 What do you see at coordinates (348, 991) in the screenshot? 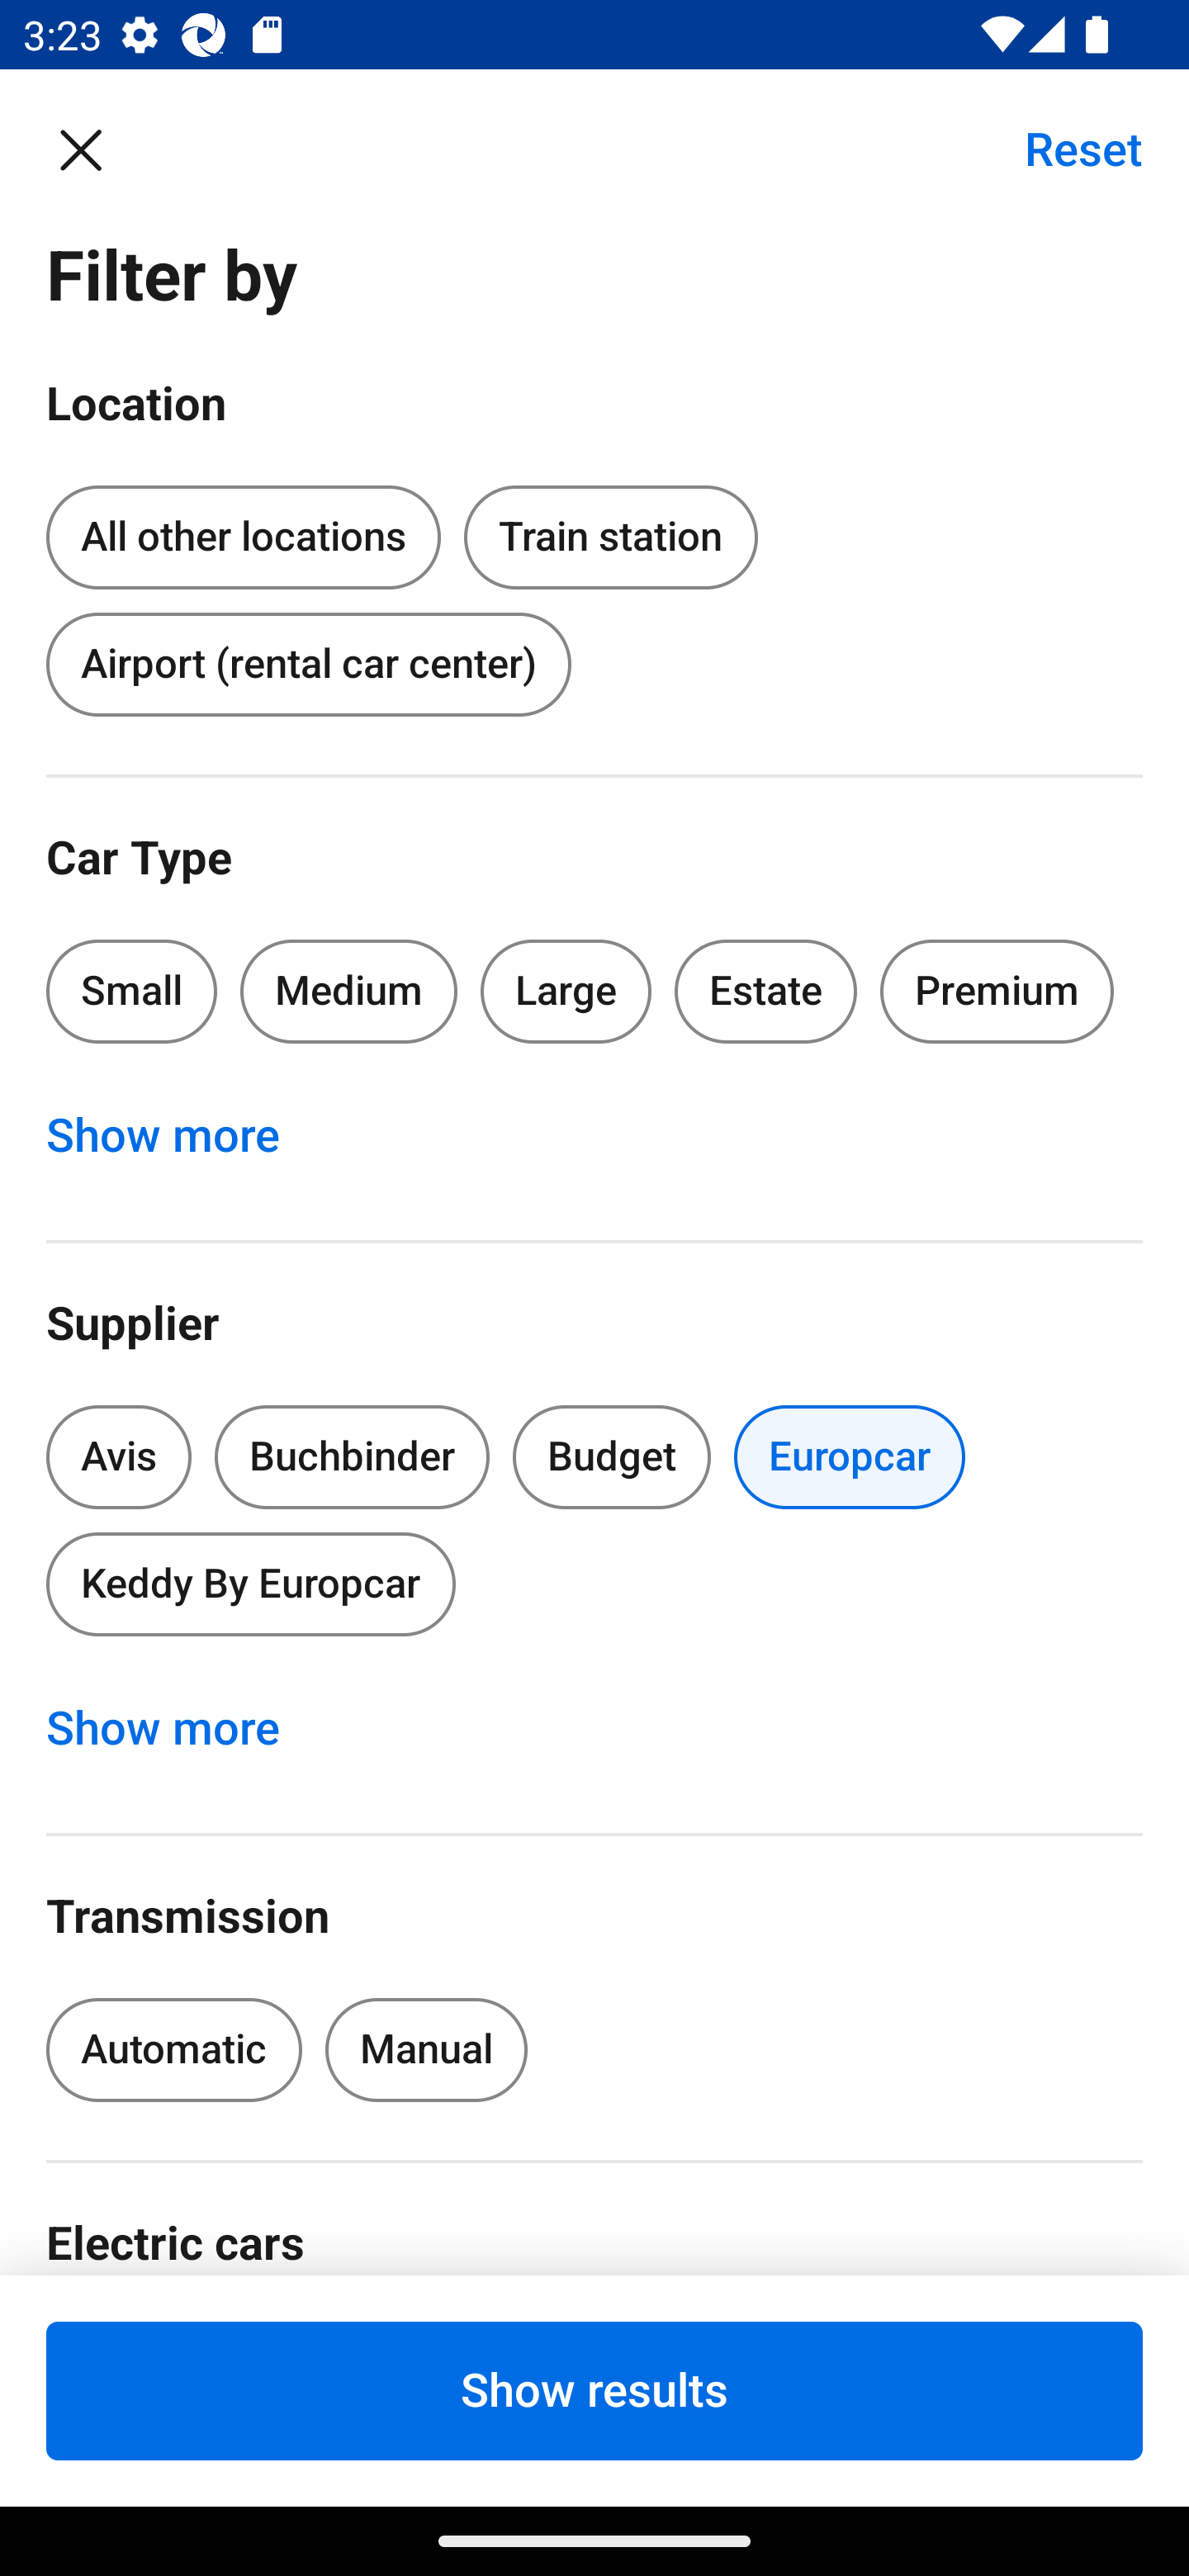
I see `Medium` at bounding box center [348, 991].